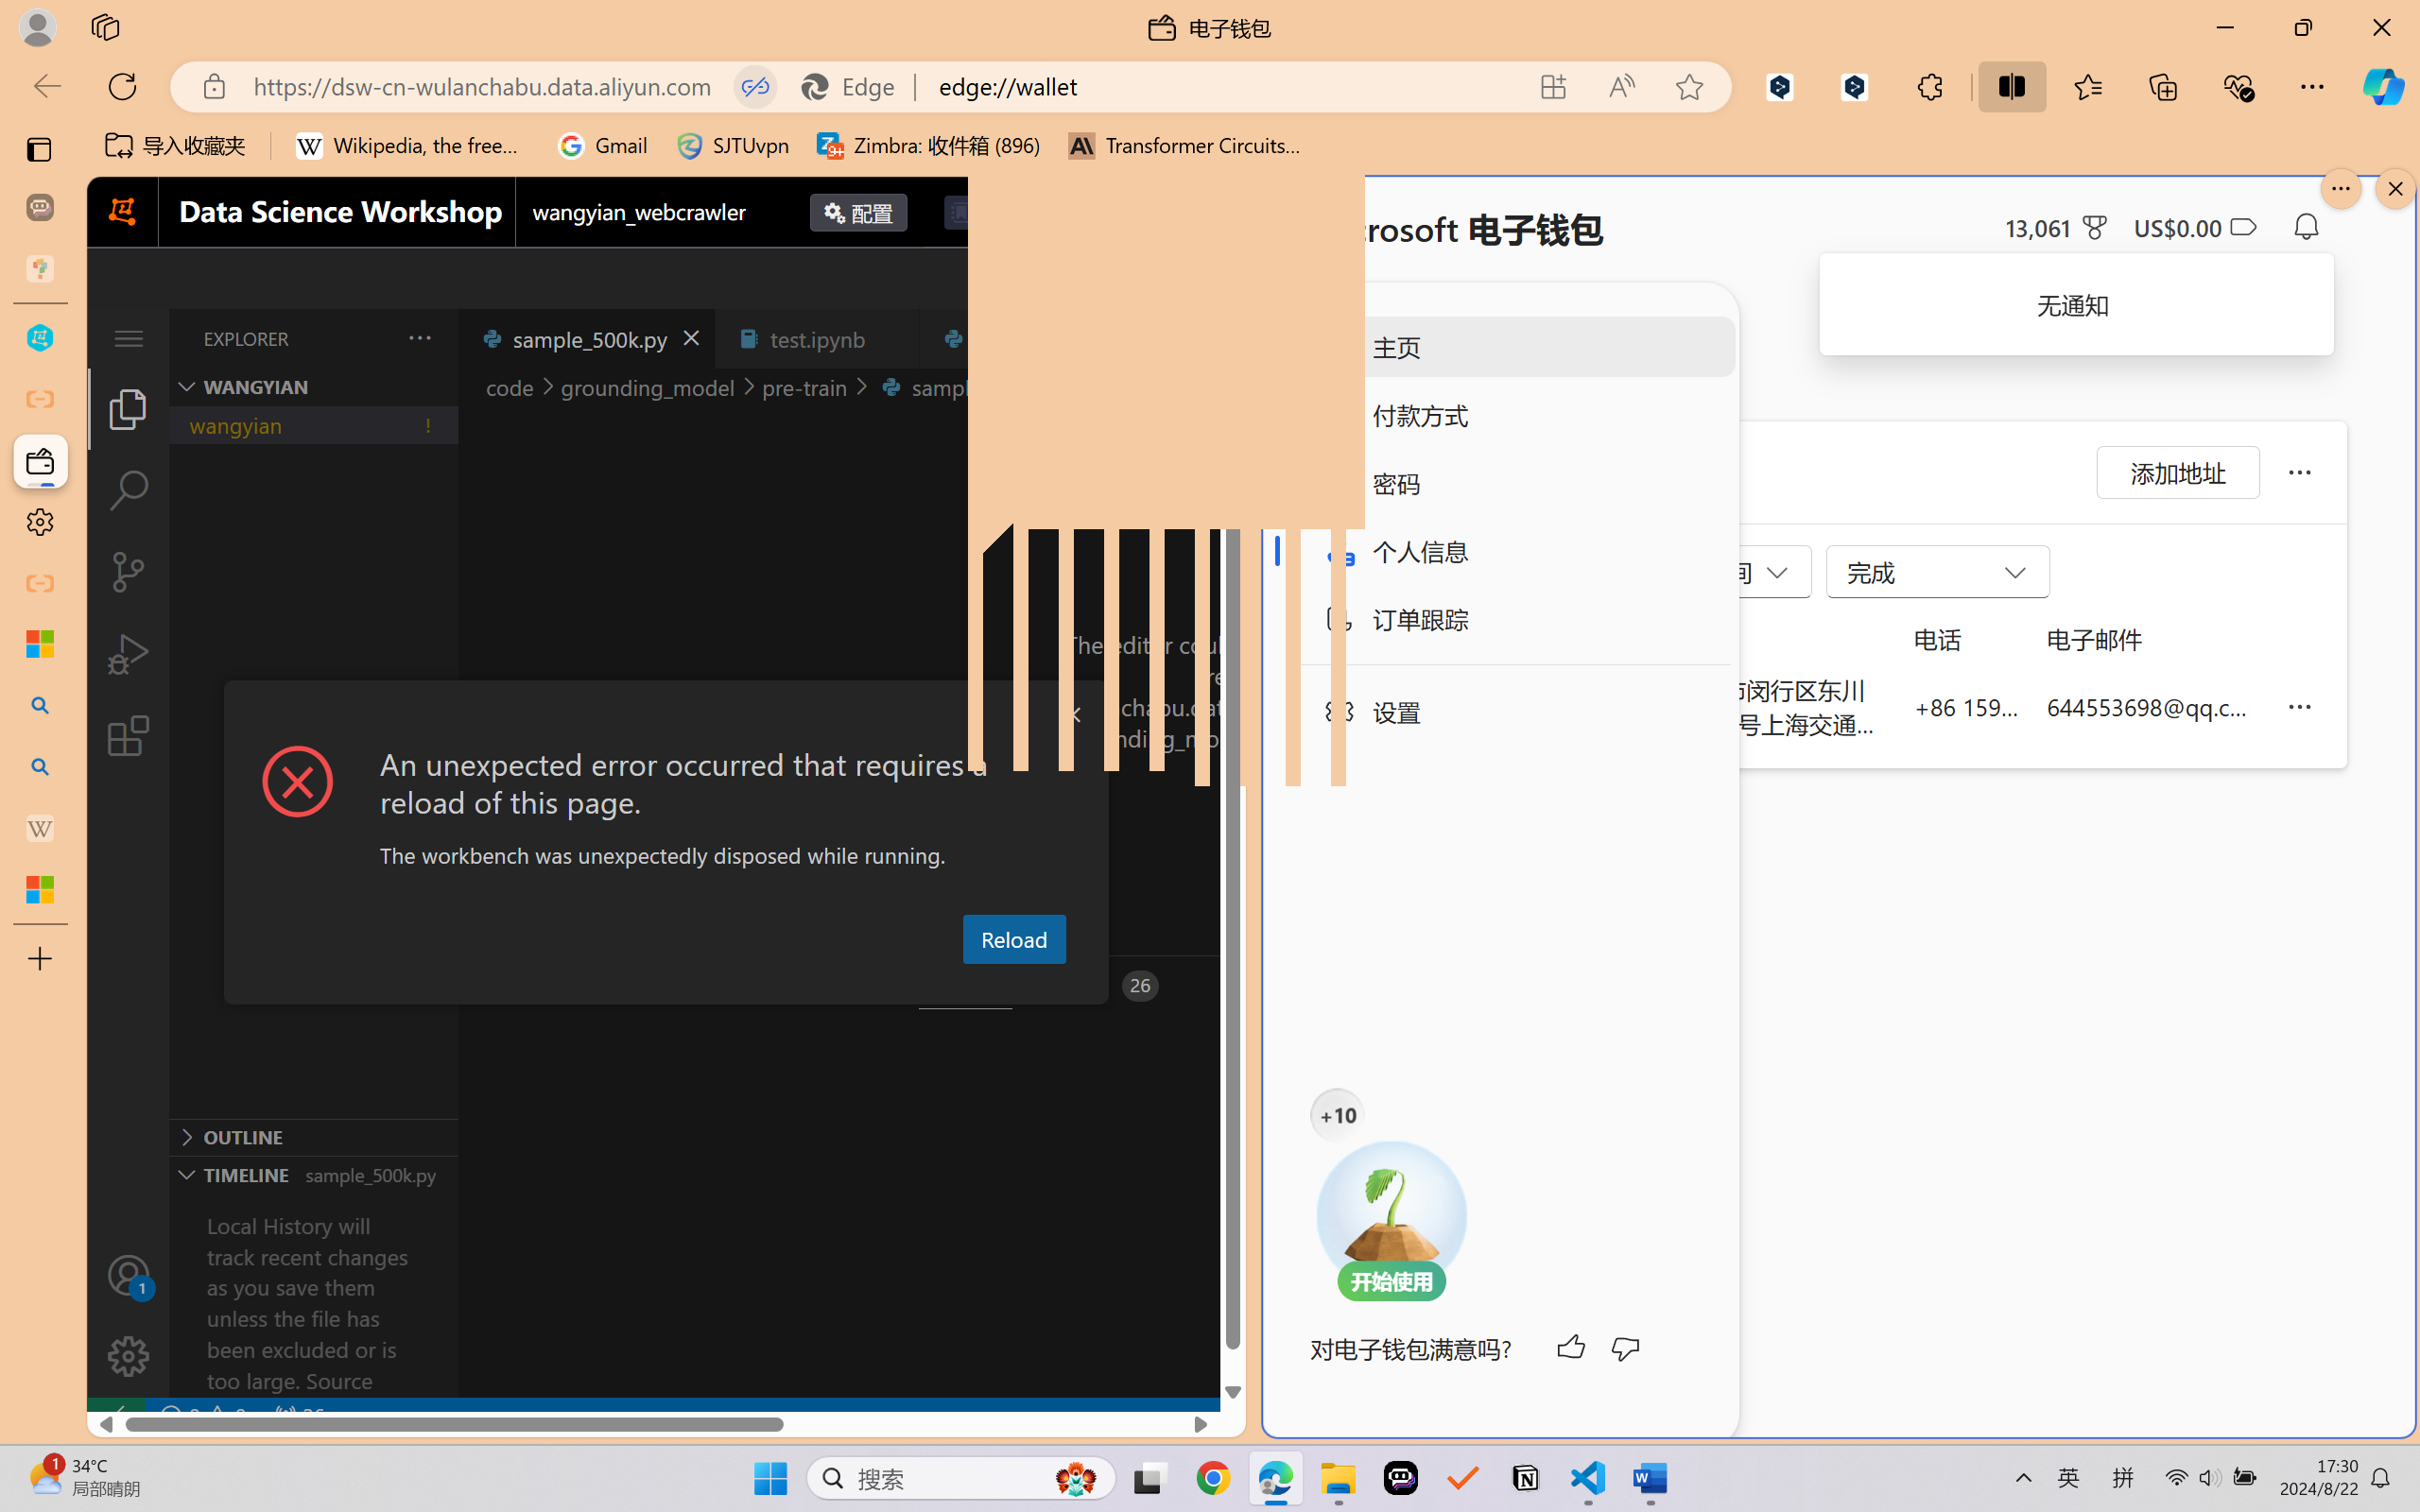  I want to click on 644553698@qq.com, so click(2152, 706).